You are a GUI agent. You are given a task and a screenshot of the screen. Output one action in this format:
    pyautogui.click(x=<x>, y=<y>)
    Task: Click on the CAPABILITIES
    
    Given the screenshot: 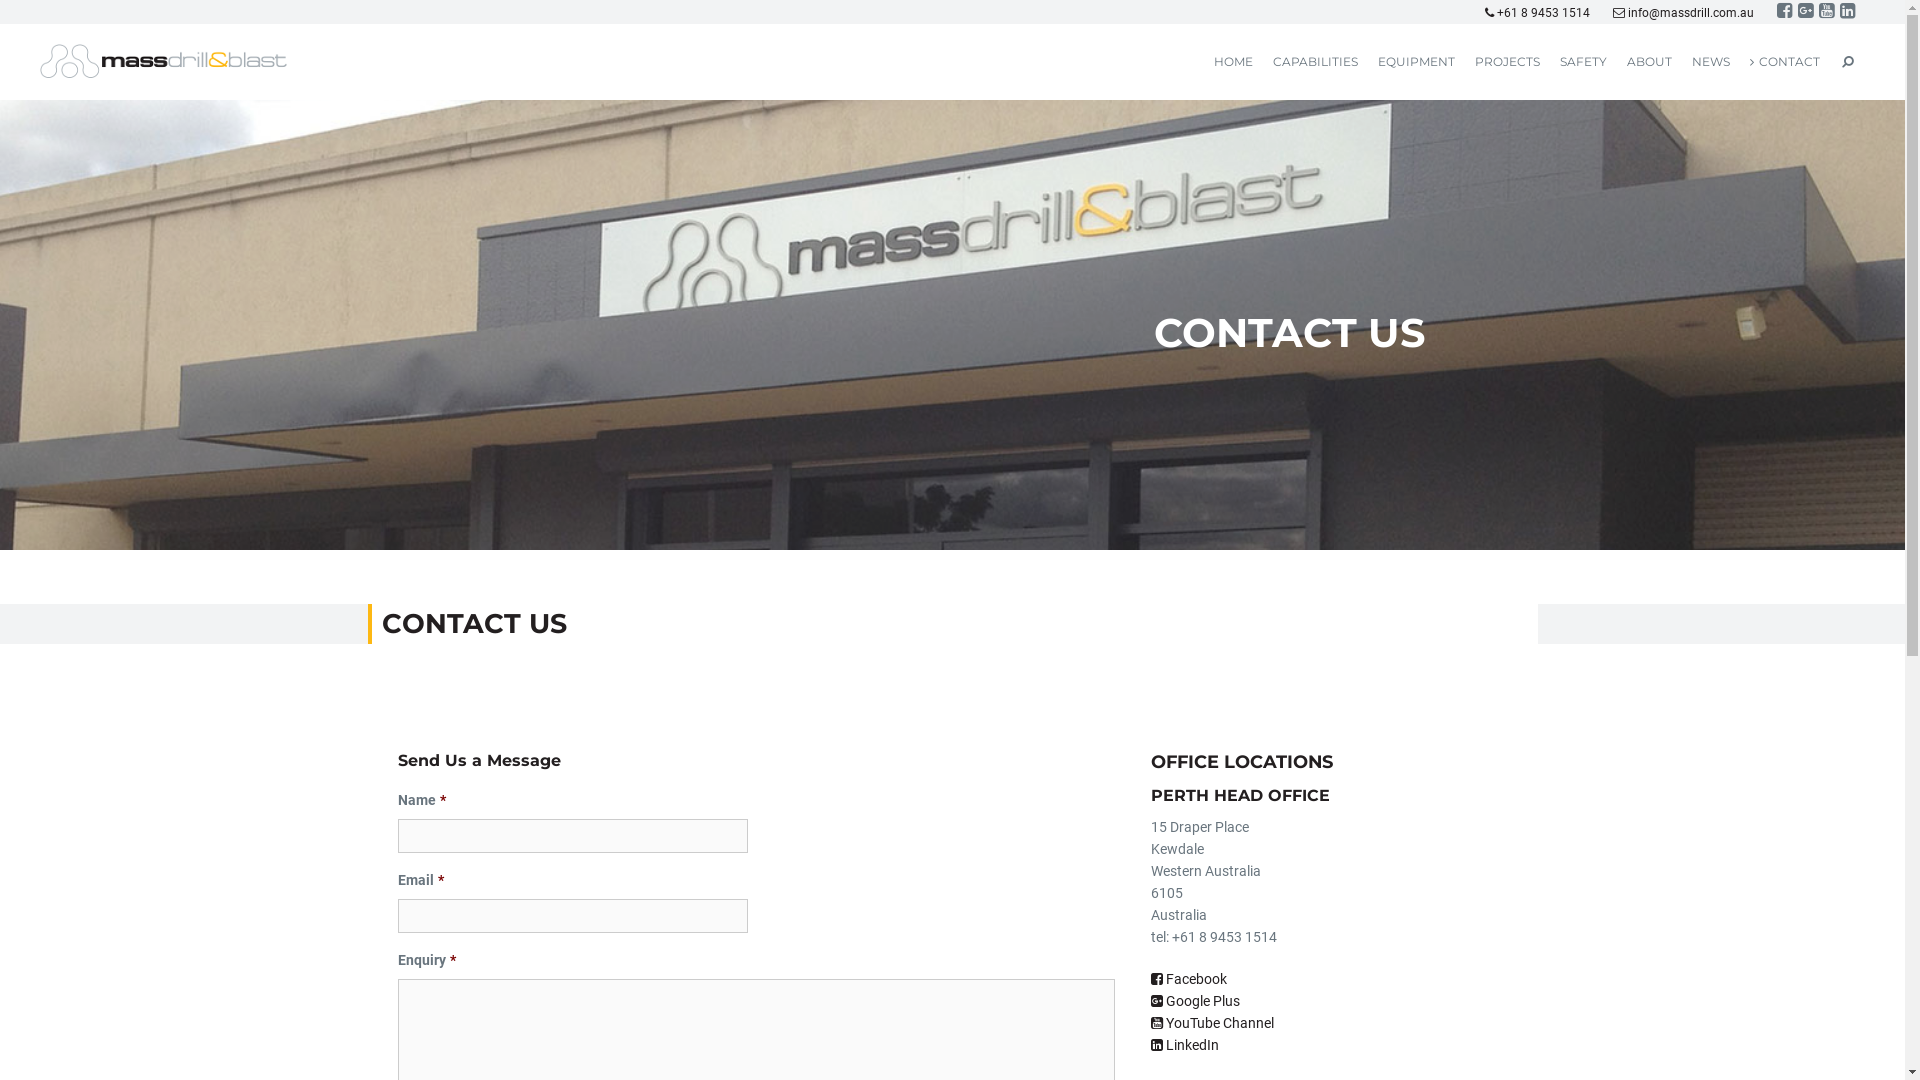 What is the action you would take?
    pyautogui.click(x=1316, y=62)
    